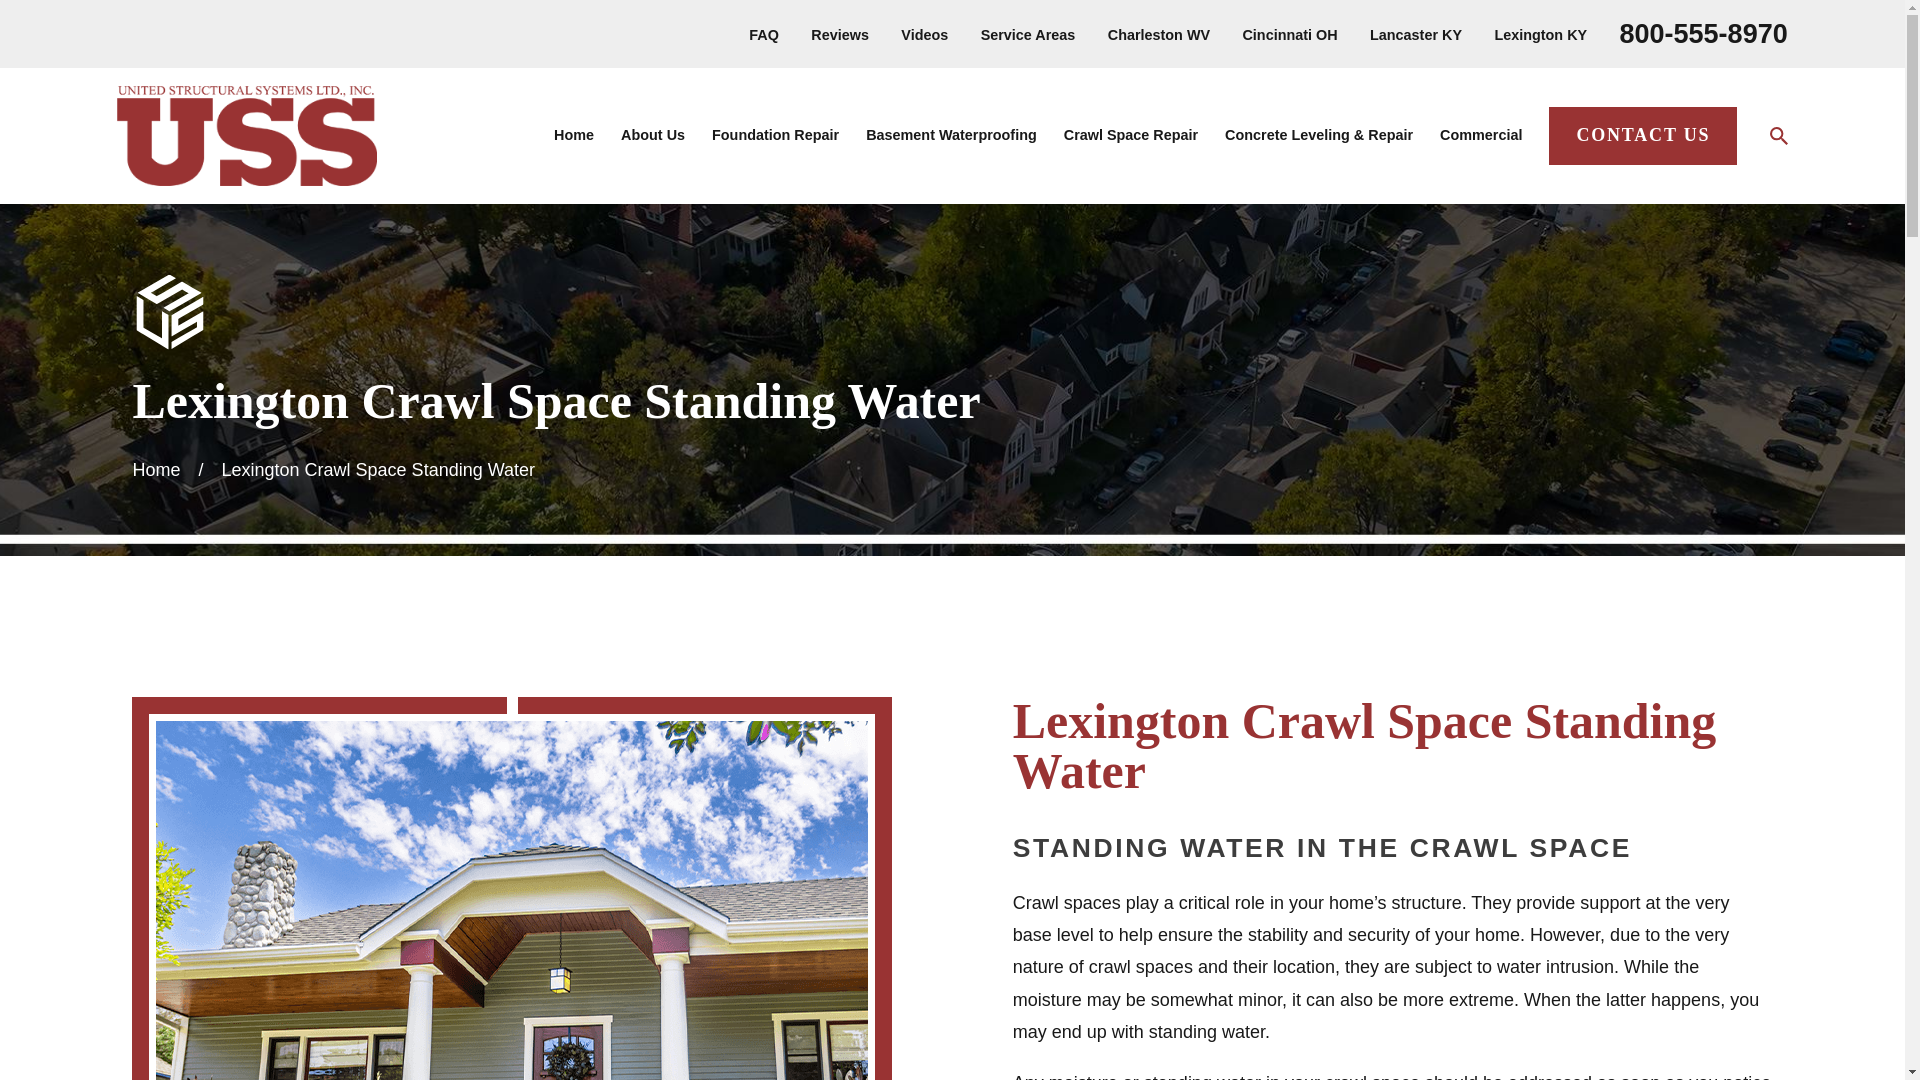 Image resolution: width=1920 pixels, height=1080 pixels. What do you see at coordinates (776, 136) in the screenshot?
I see `Foundation Repair` at bounding box center [776, 136].